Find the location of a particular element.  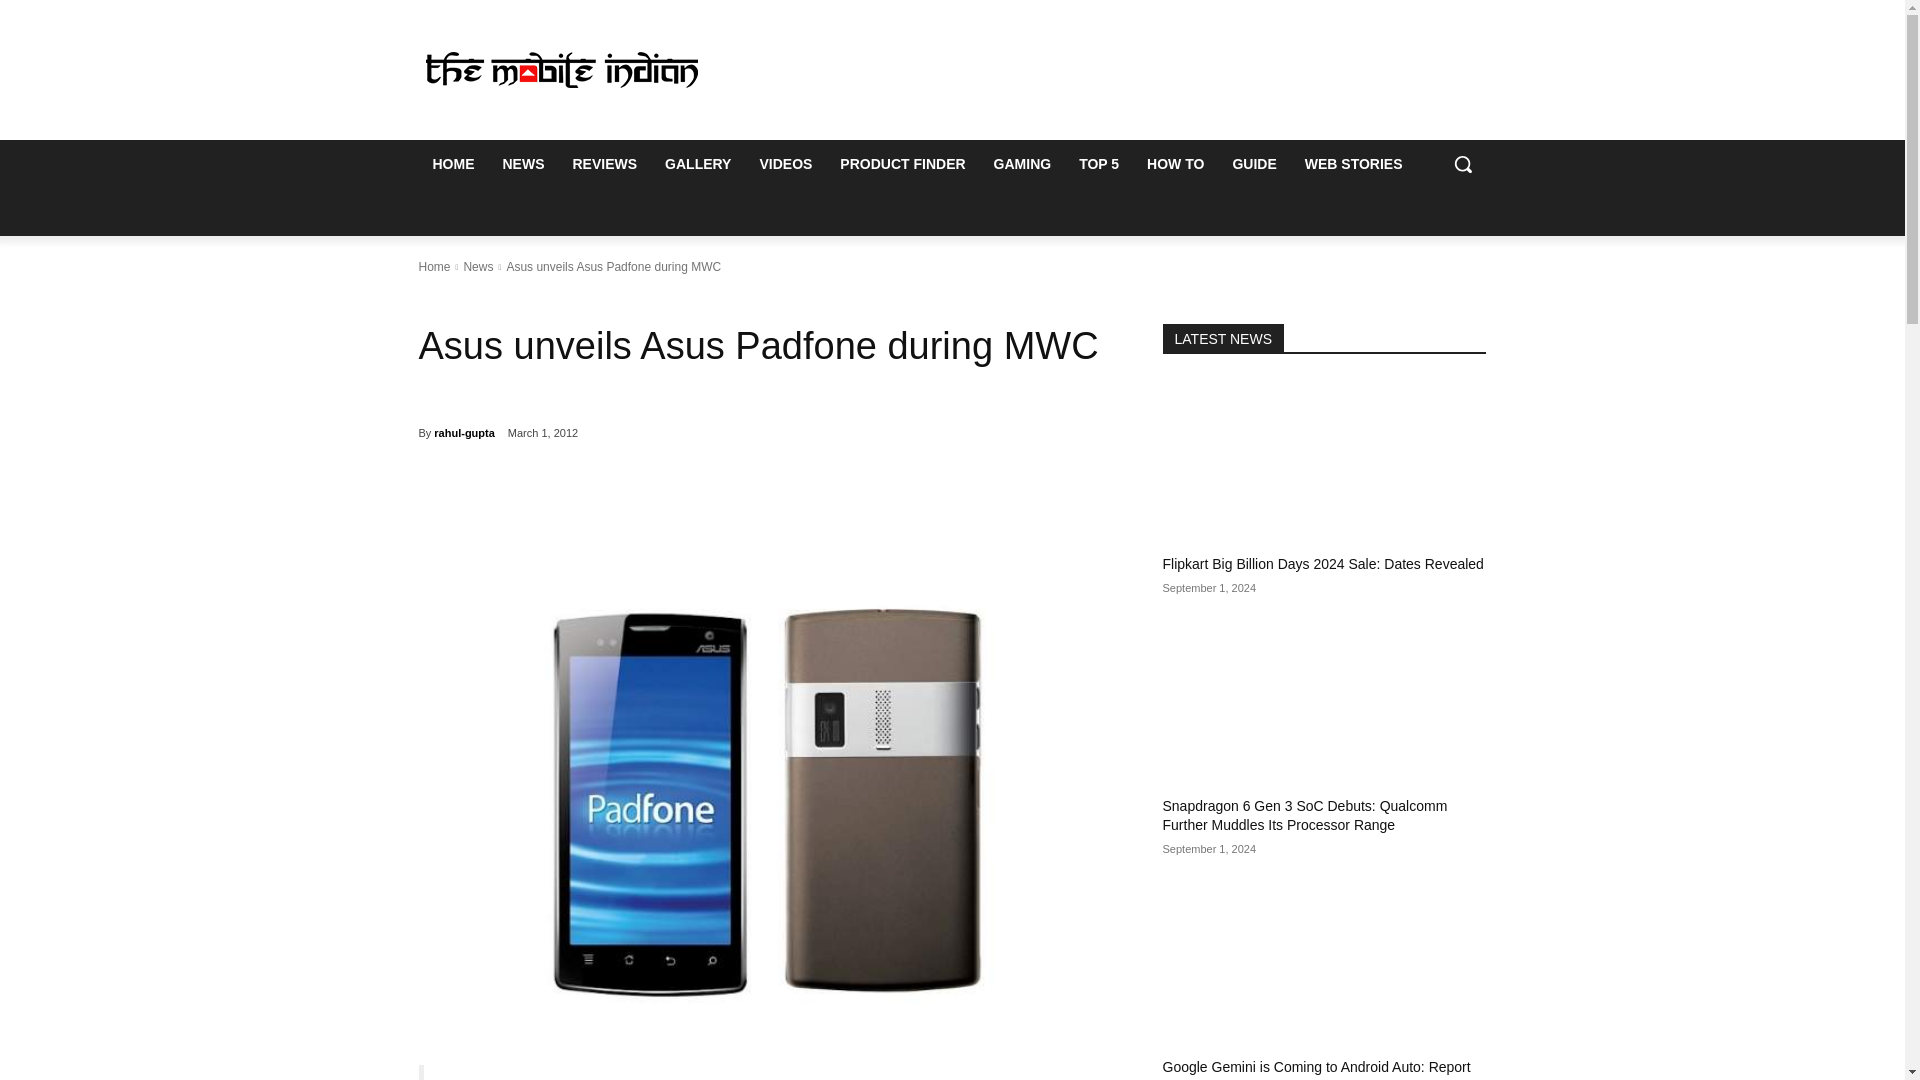

NEWS is located at coordinates (522, 164).